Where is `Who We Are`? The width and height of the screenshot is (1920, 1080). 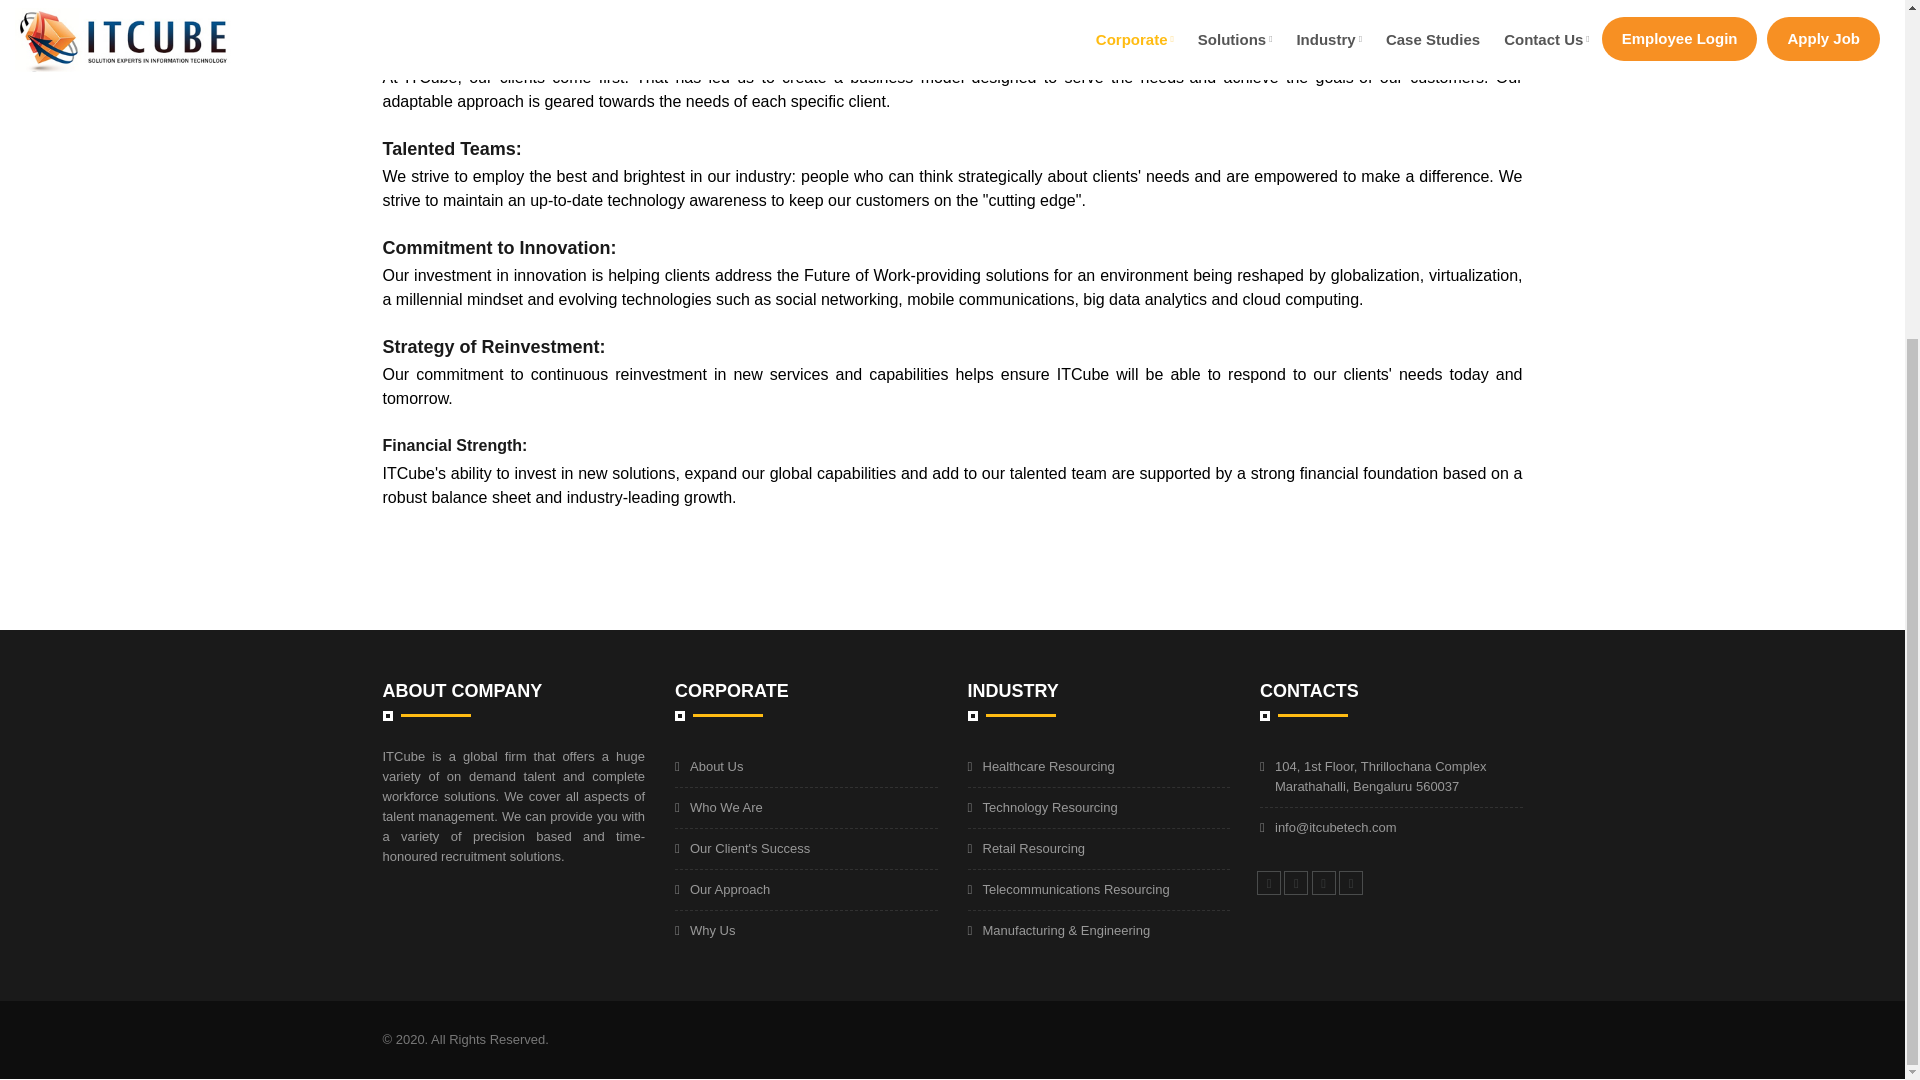 Who We Are is located at coordinates (726, 808).